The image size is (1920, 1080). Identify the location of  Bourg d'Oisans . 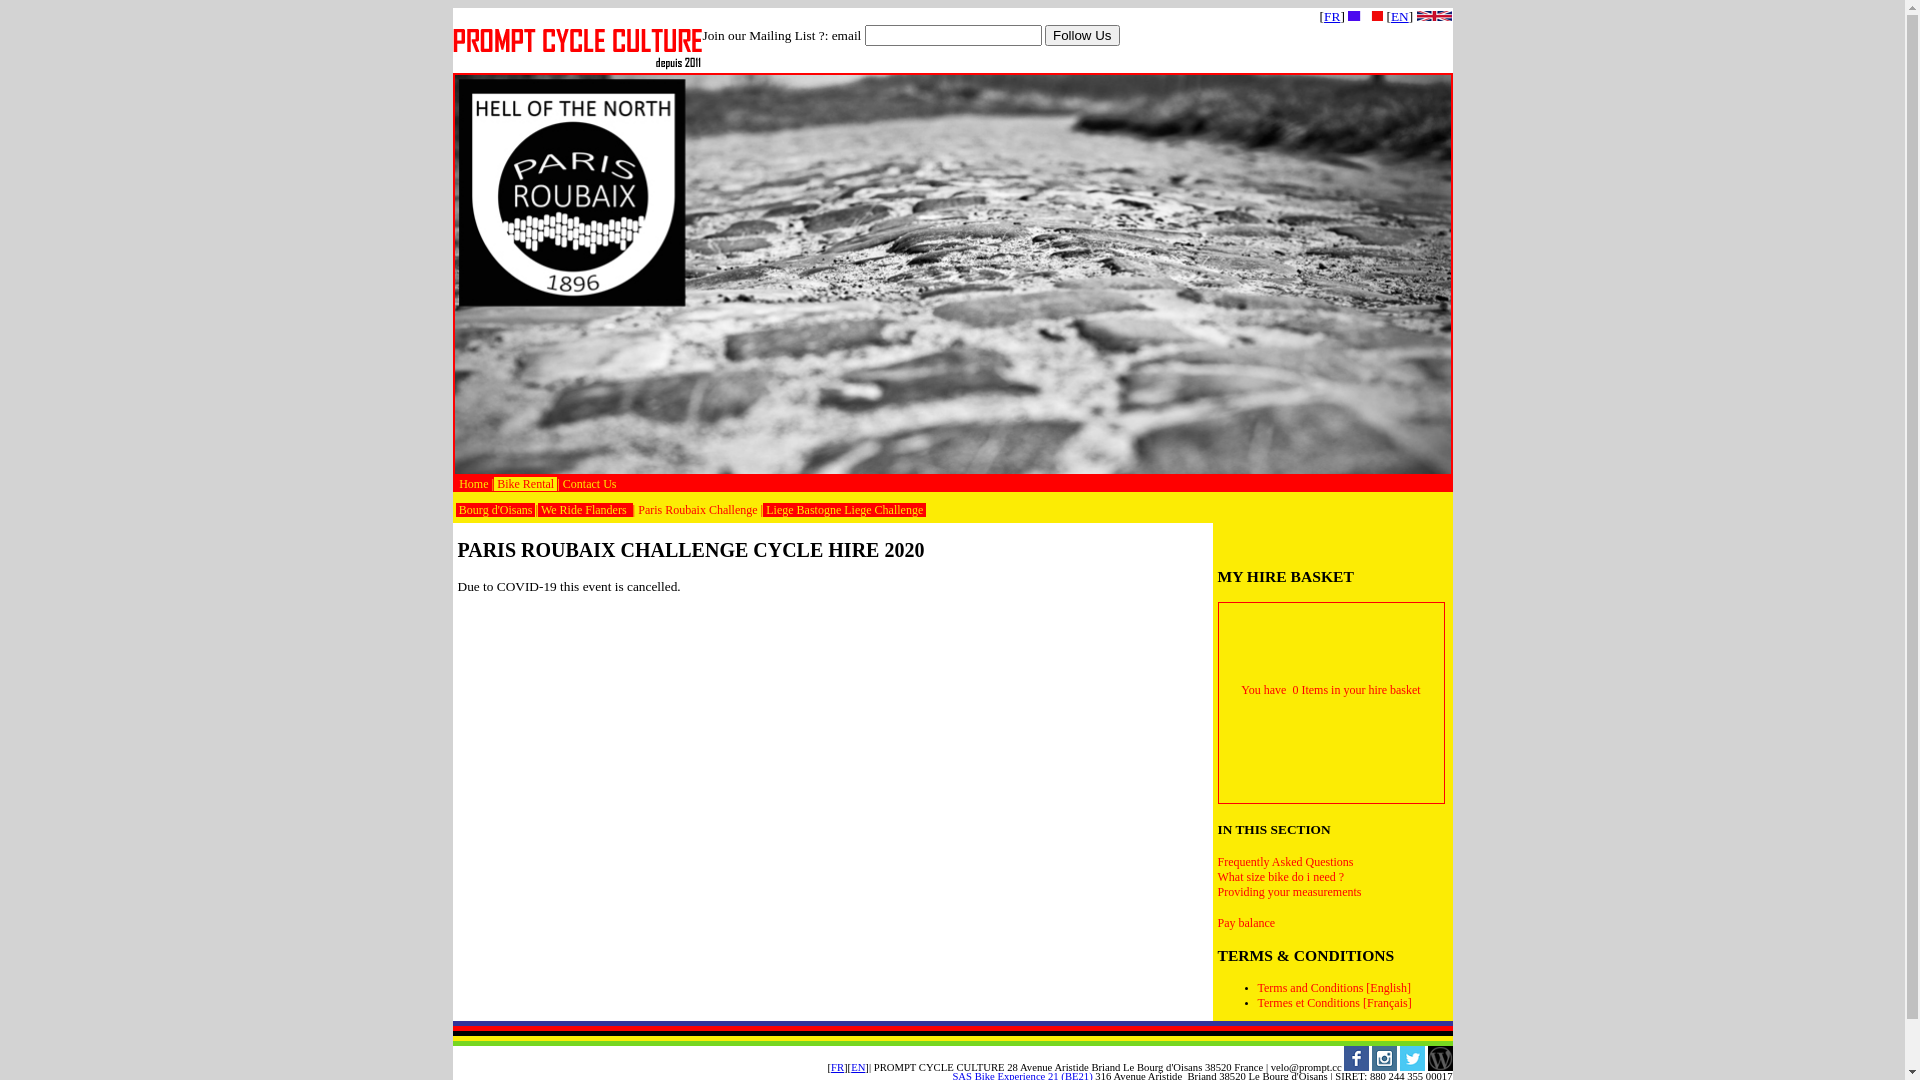
(496, 510).